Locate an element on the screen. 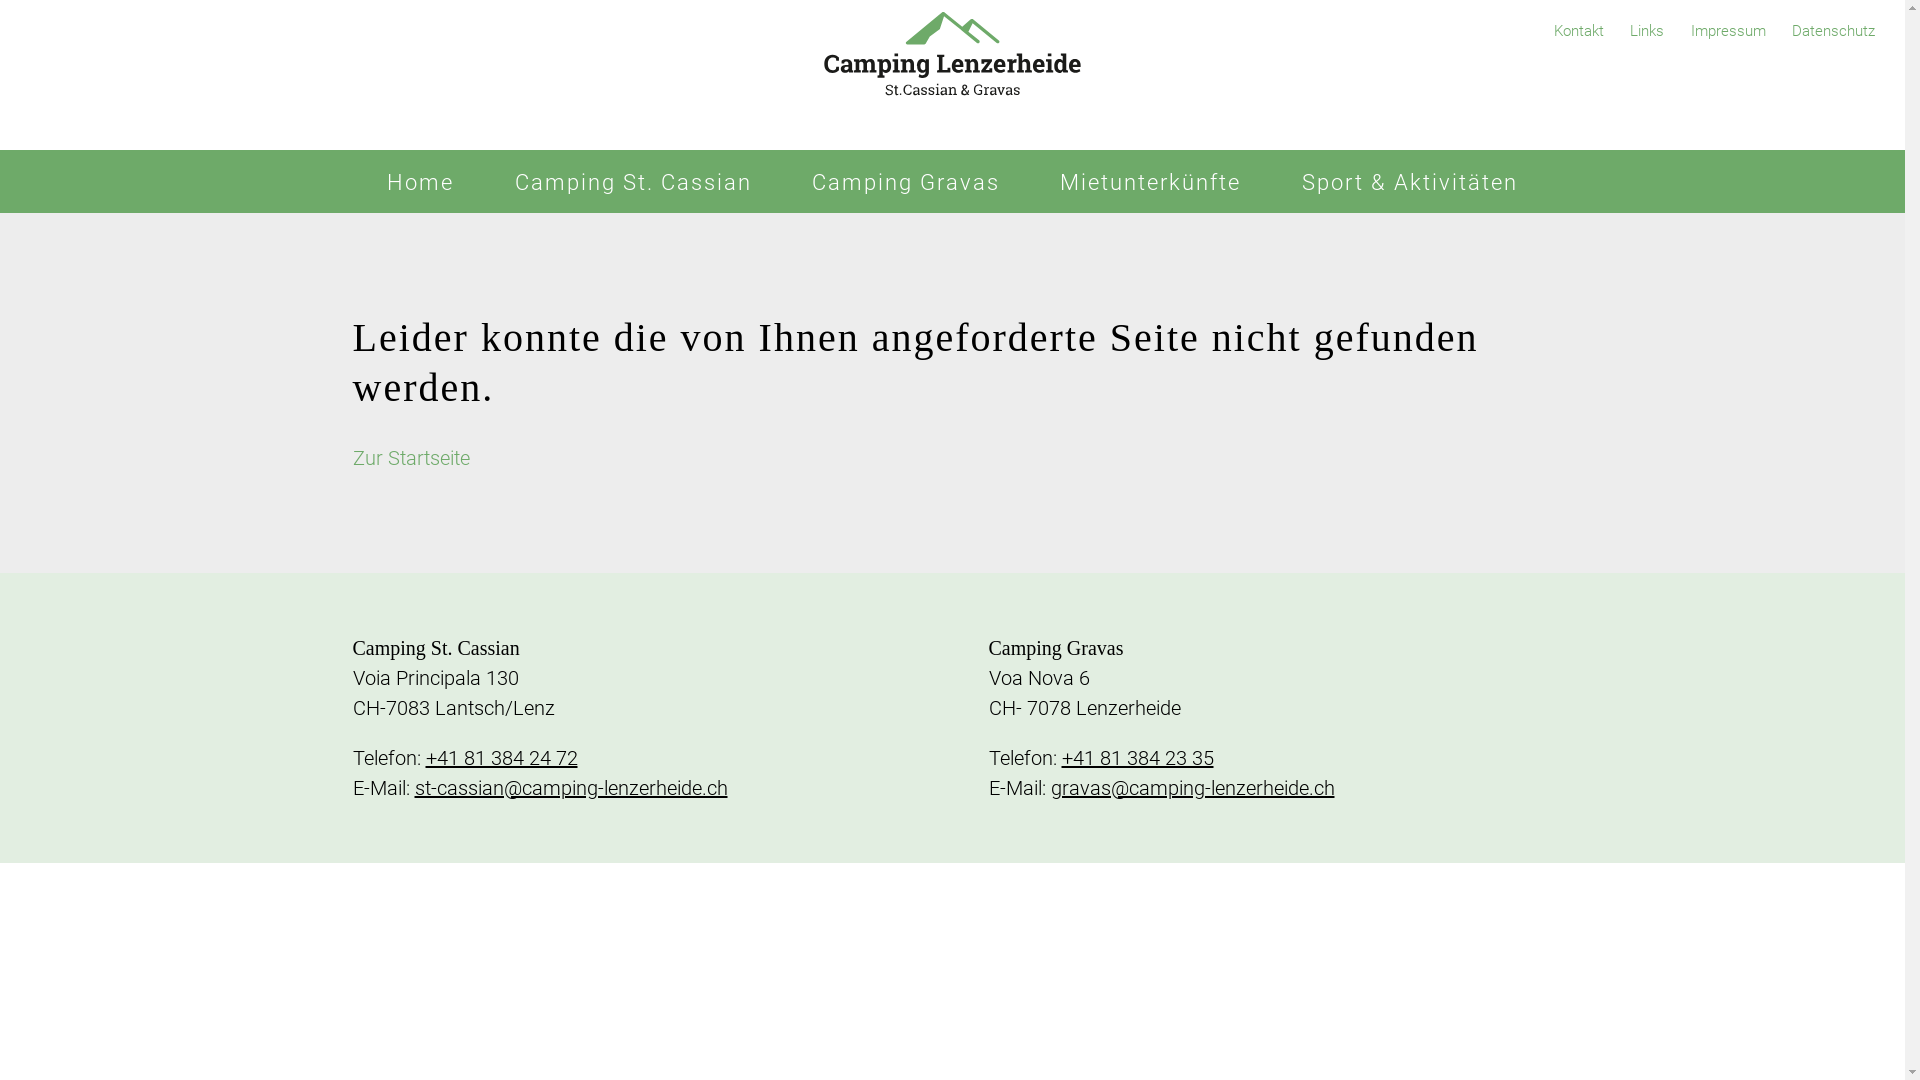 The height and width of the screenshot is (1080, 1920). Zur Startseite is located at coordinates (410, 458).